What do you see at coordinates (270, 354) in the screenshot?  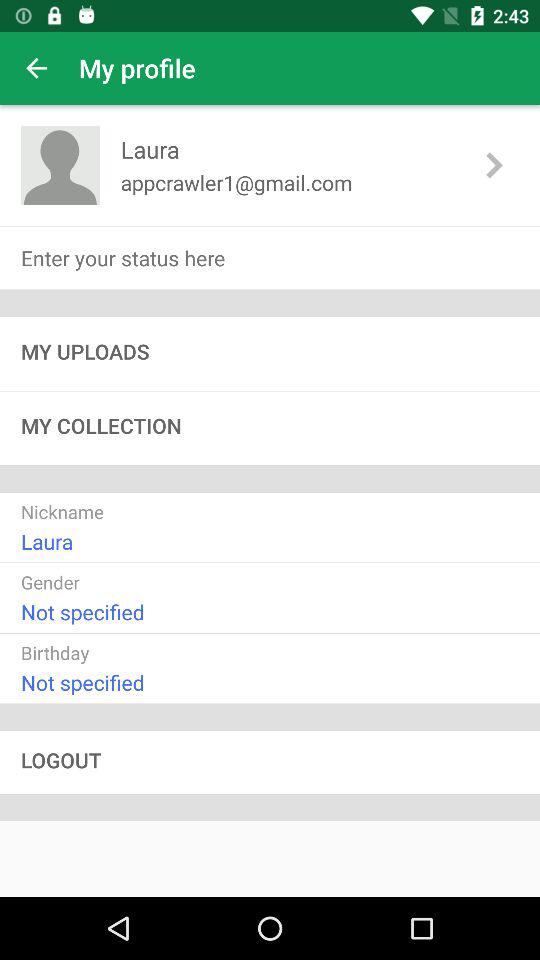 I see `scroll until the my uploads item` at bounding box center [270, 354].